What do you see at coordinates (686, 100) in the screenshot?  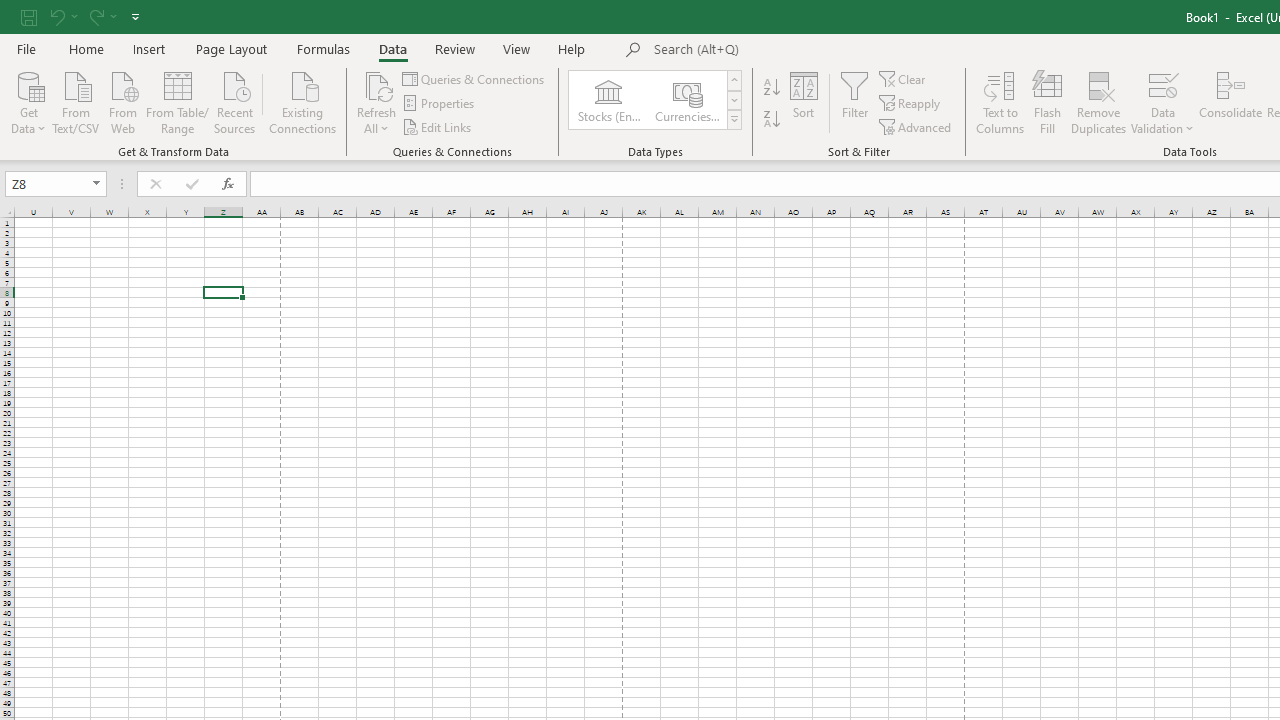 I see `Currencies (English)` at bounding box center [686, 100].